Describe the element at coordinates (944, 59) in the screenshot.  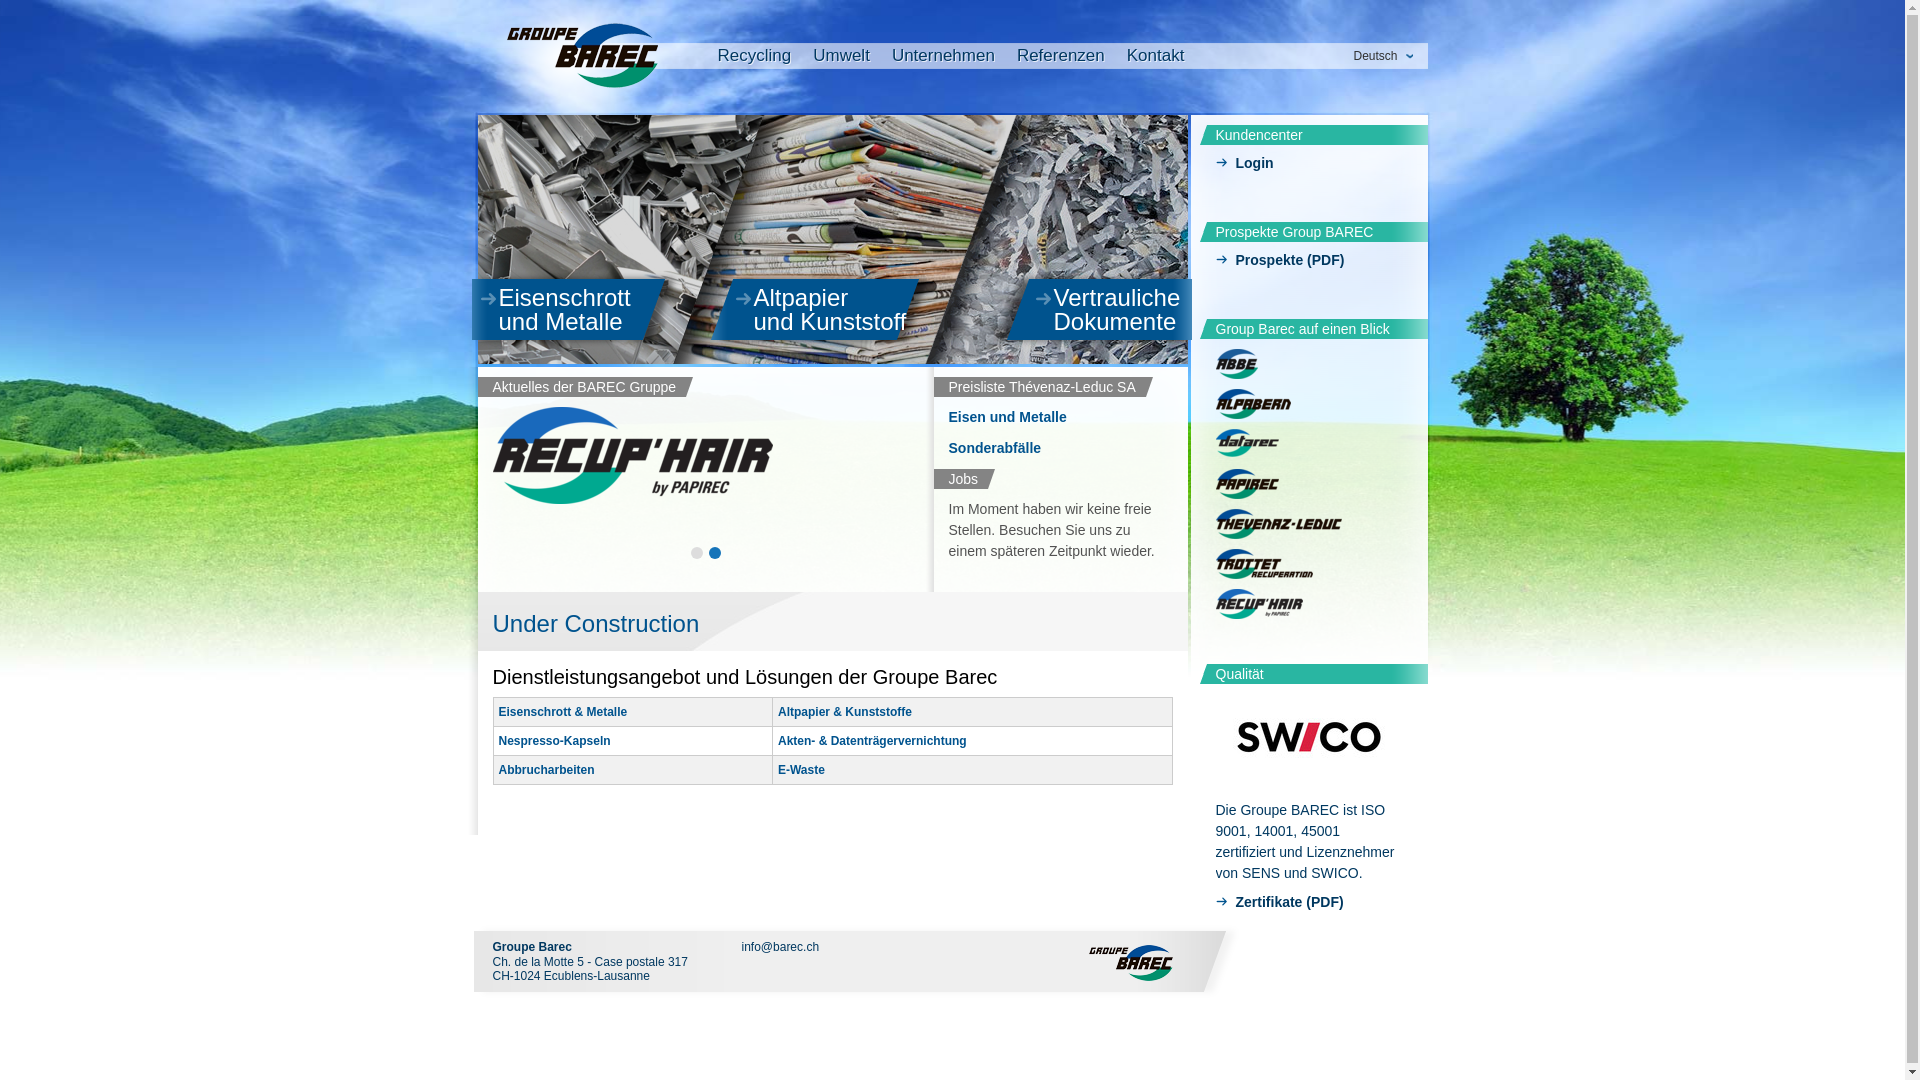
I see `Unternehmen` at that location.